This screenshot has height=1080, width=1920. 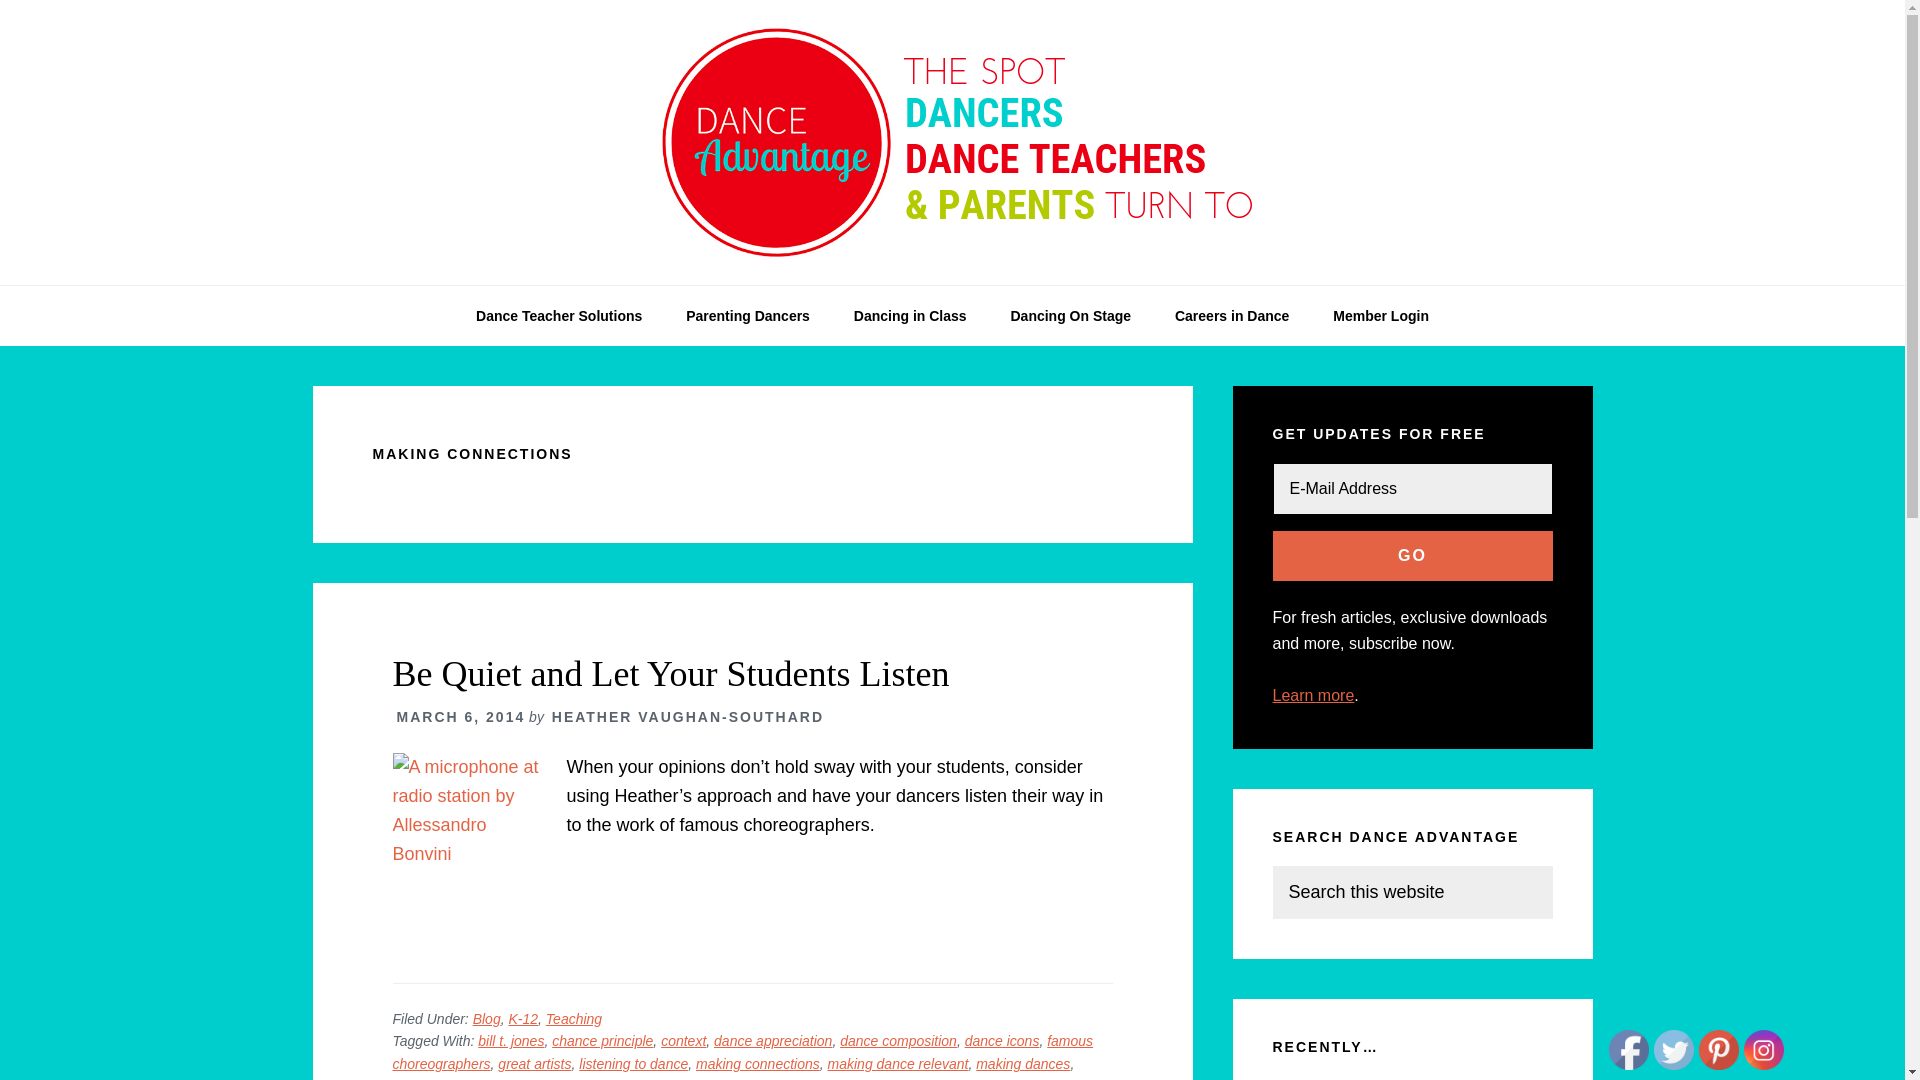 I want to click on Go, so click(x=1411, y=556).